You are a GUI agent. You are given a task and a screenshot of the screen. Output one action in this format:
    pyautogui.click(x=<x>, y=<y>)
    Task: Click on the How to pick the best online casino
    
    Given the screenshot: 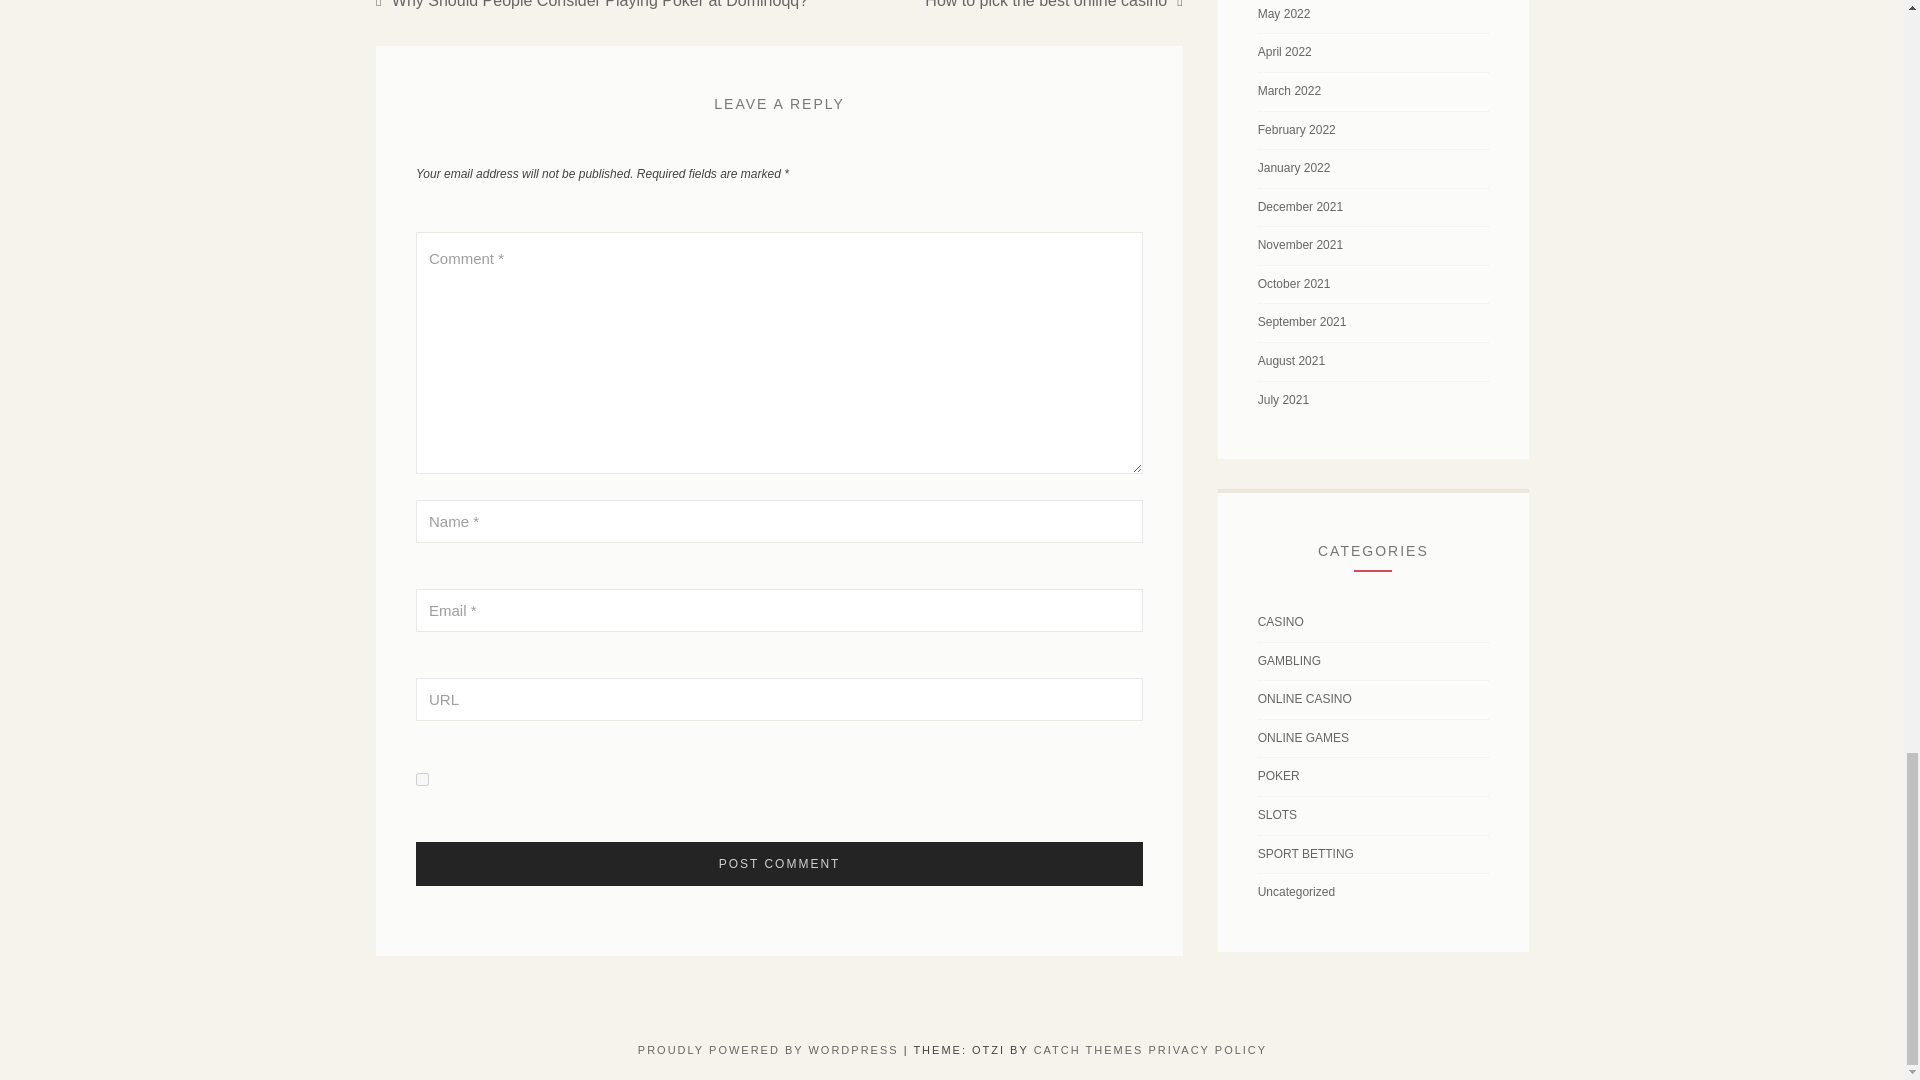 What is the action you would take?
    pyautogui.click(x=1054, y=4)
    